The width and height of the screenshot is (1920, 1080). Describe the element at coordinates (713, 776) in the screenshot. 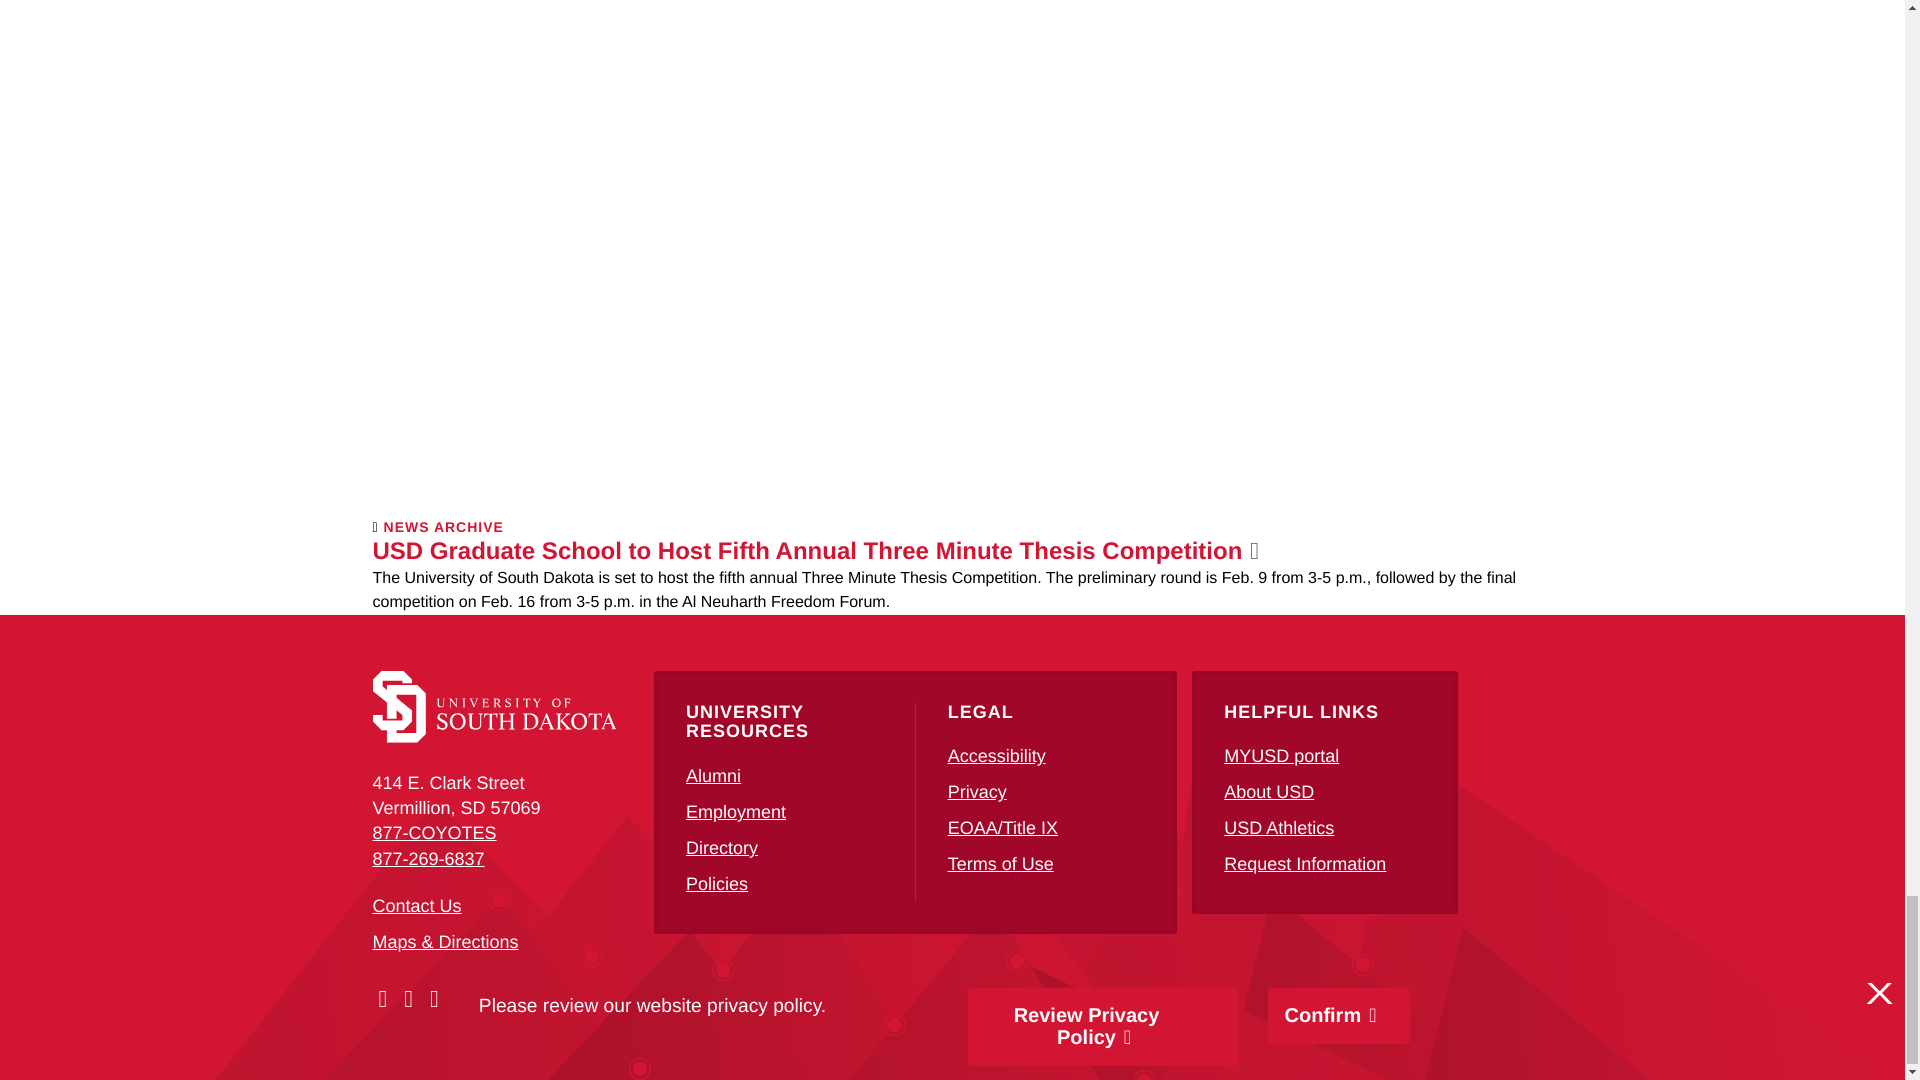

I see `USD Alumni` at that location.